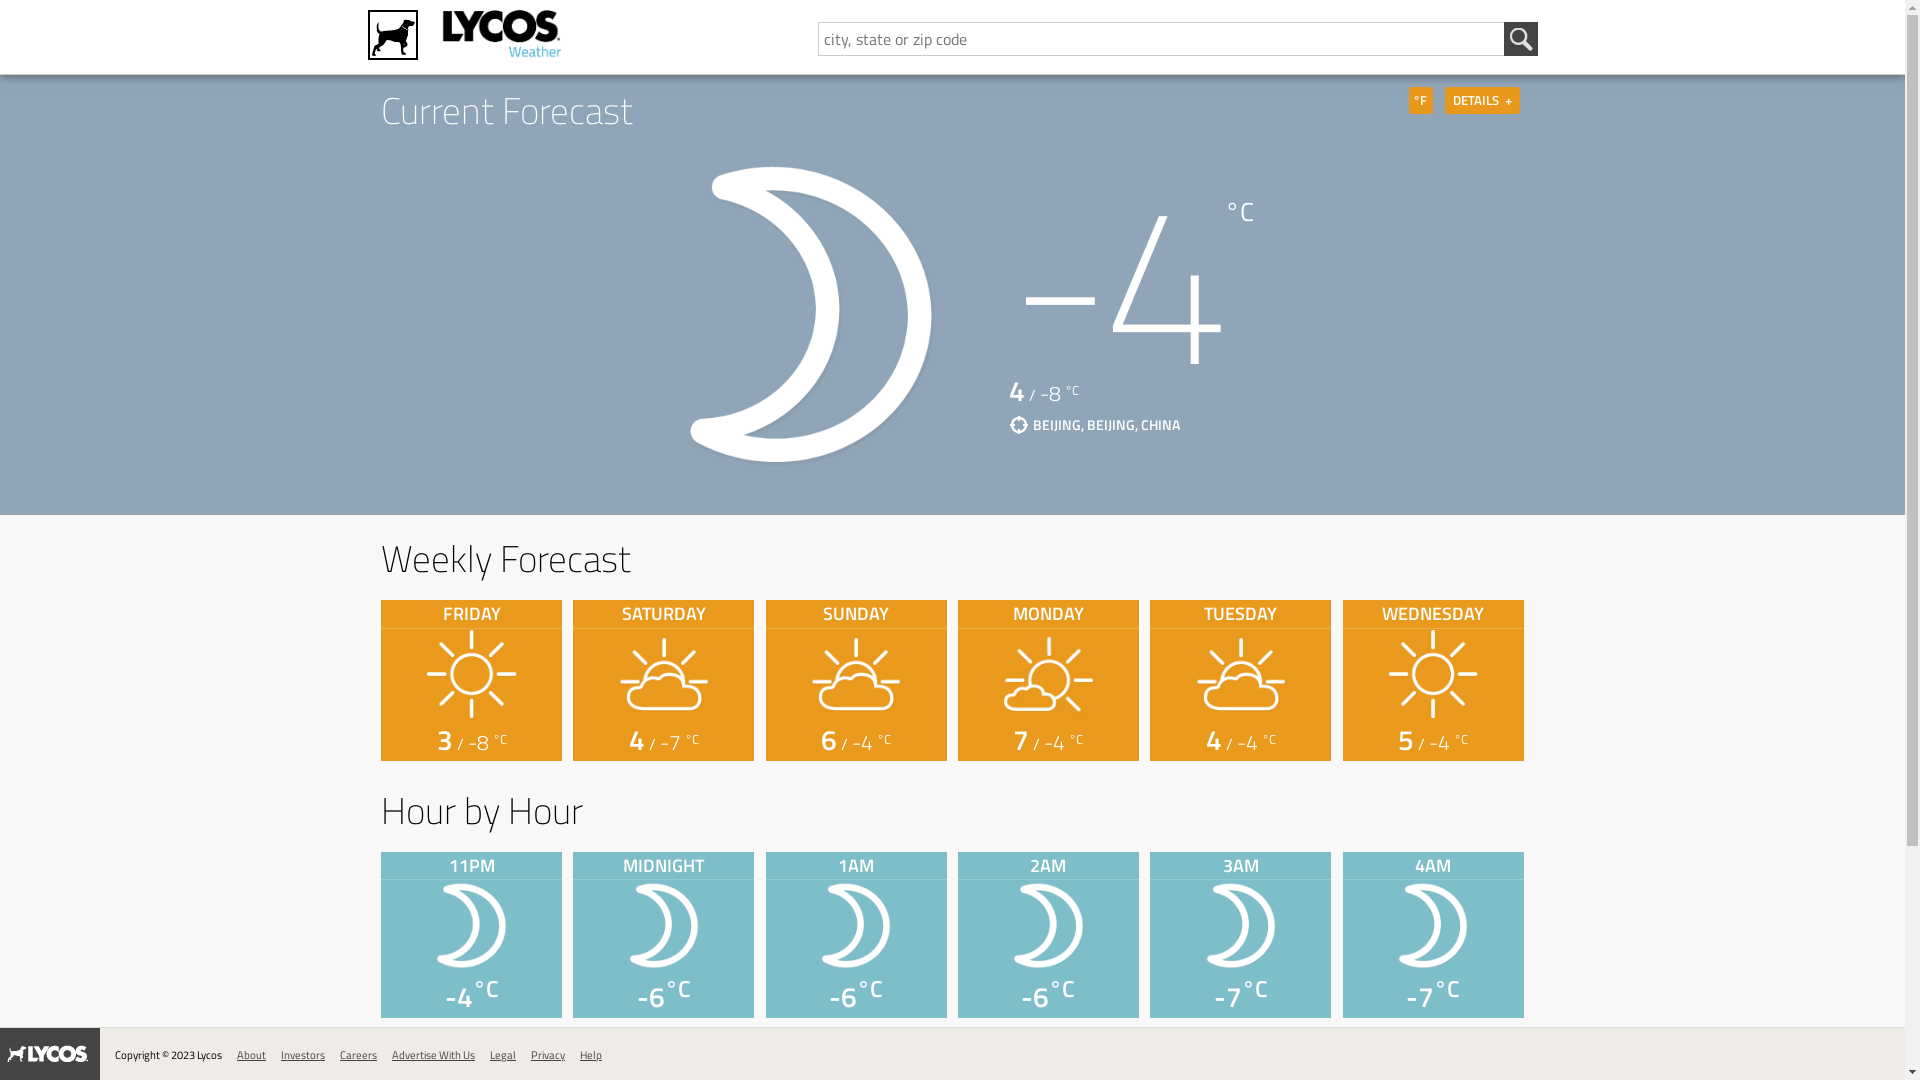 Image resolution: width=1920 pixels, height=1080 pixels. Describe the element at coordinates (1433, 925) in the screenshot. I see `night_clear` at that location.